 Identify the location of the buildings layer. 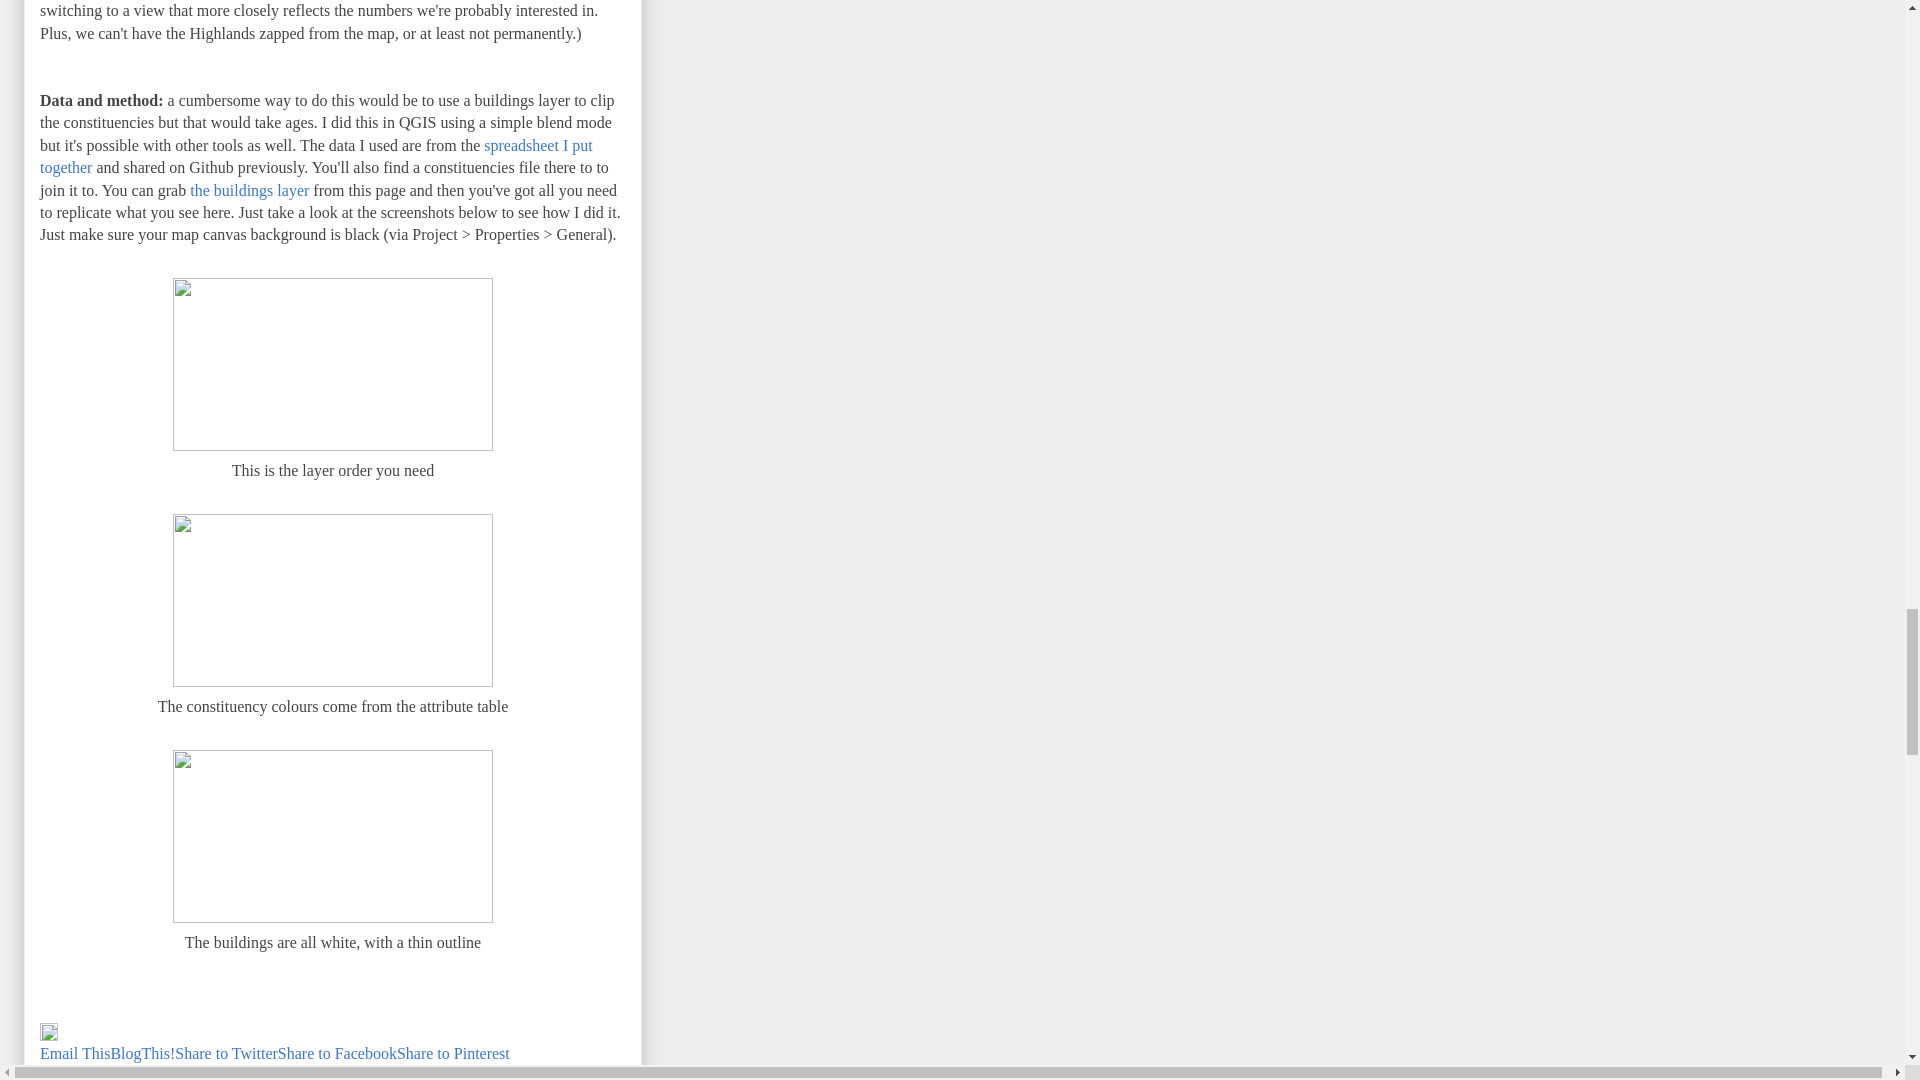
(250, 190).